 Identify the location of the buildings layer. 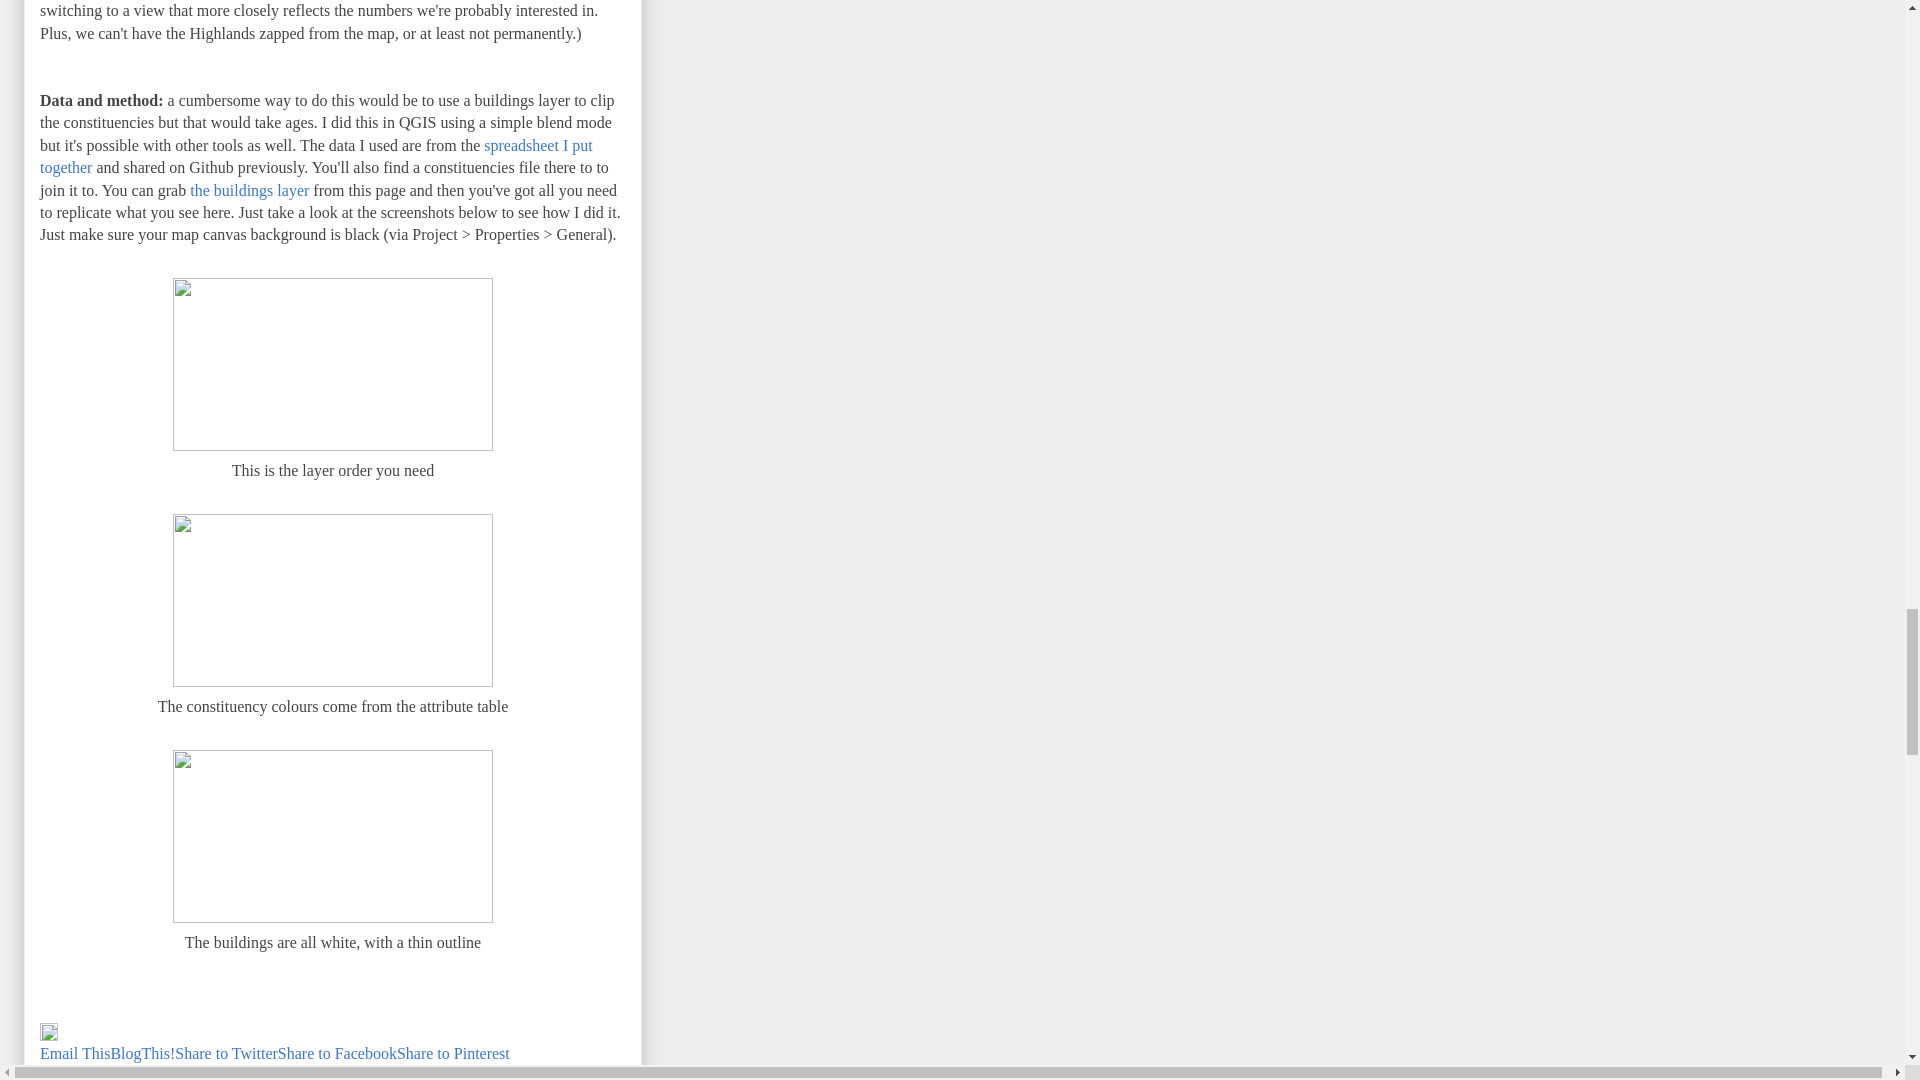
(250, 190).